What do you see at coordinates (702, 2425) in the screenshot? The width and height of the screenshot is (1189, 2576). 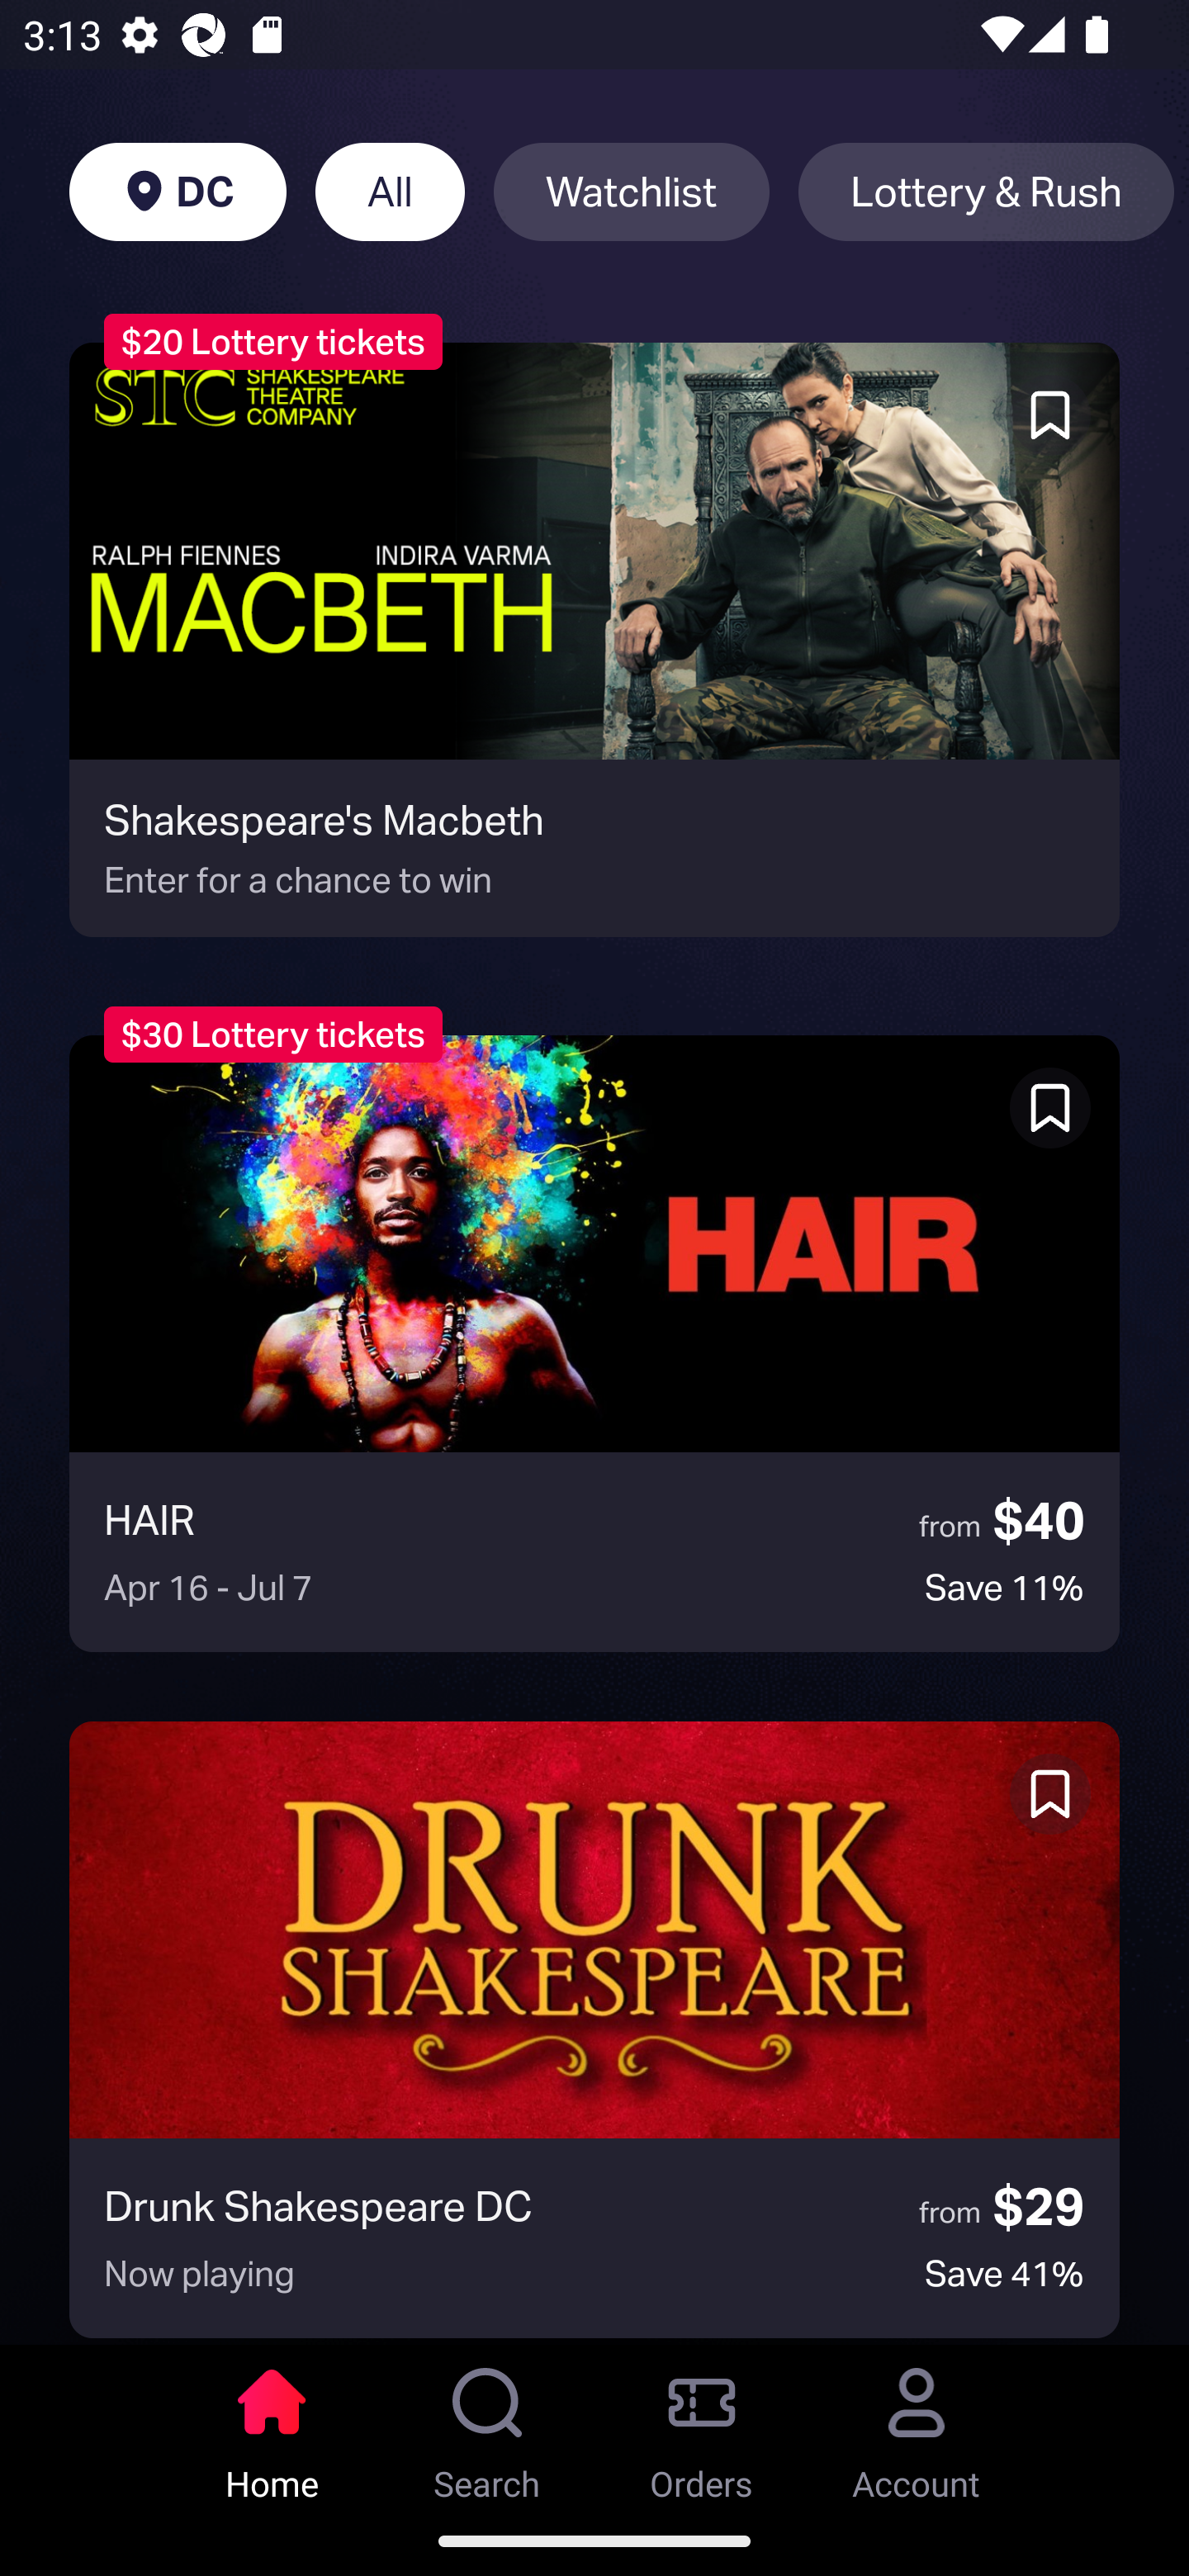 I see `Orders` at bounding box center [702, 2425].